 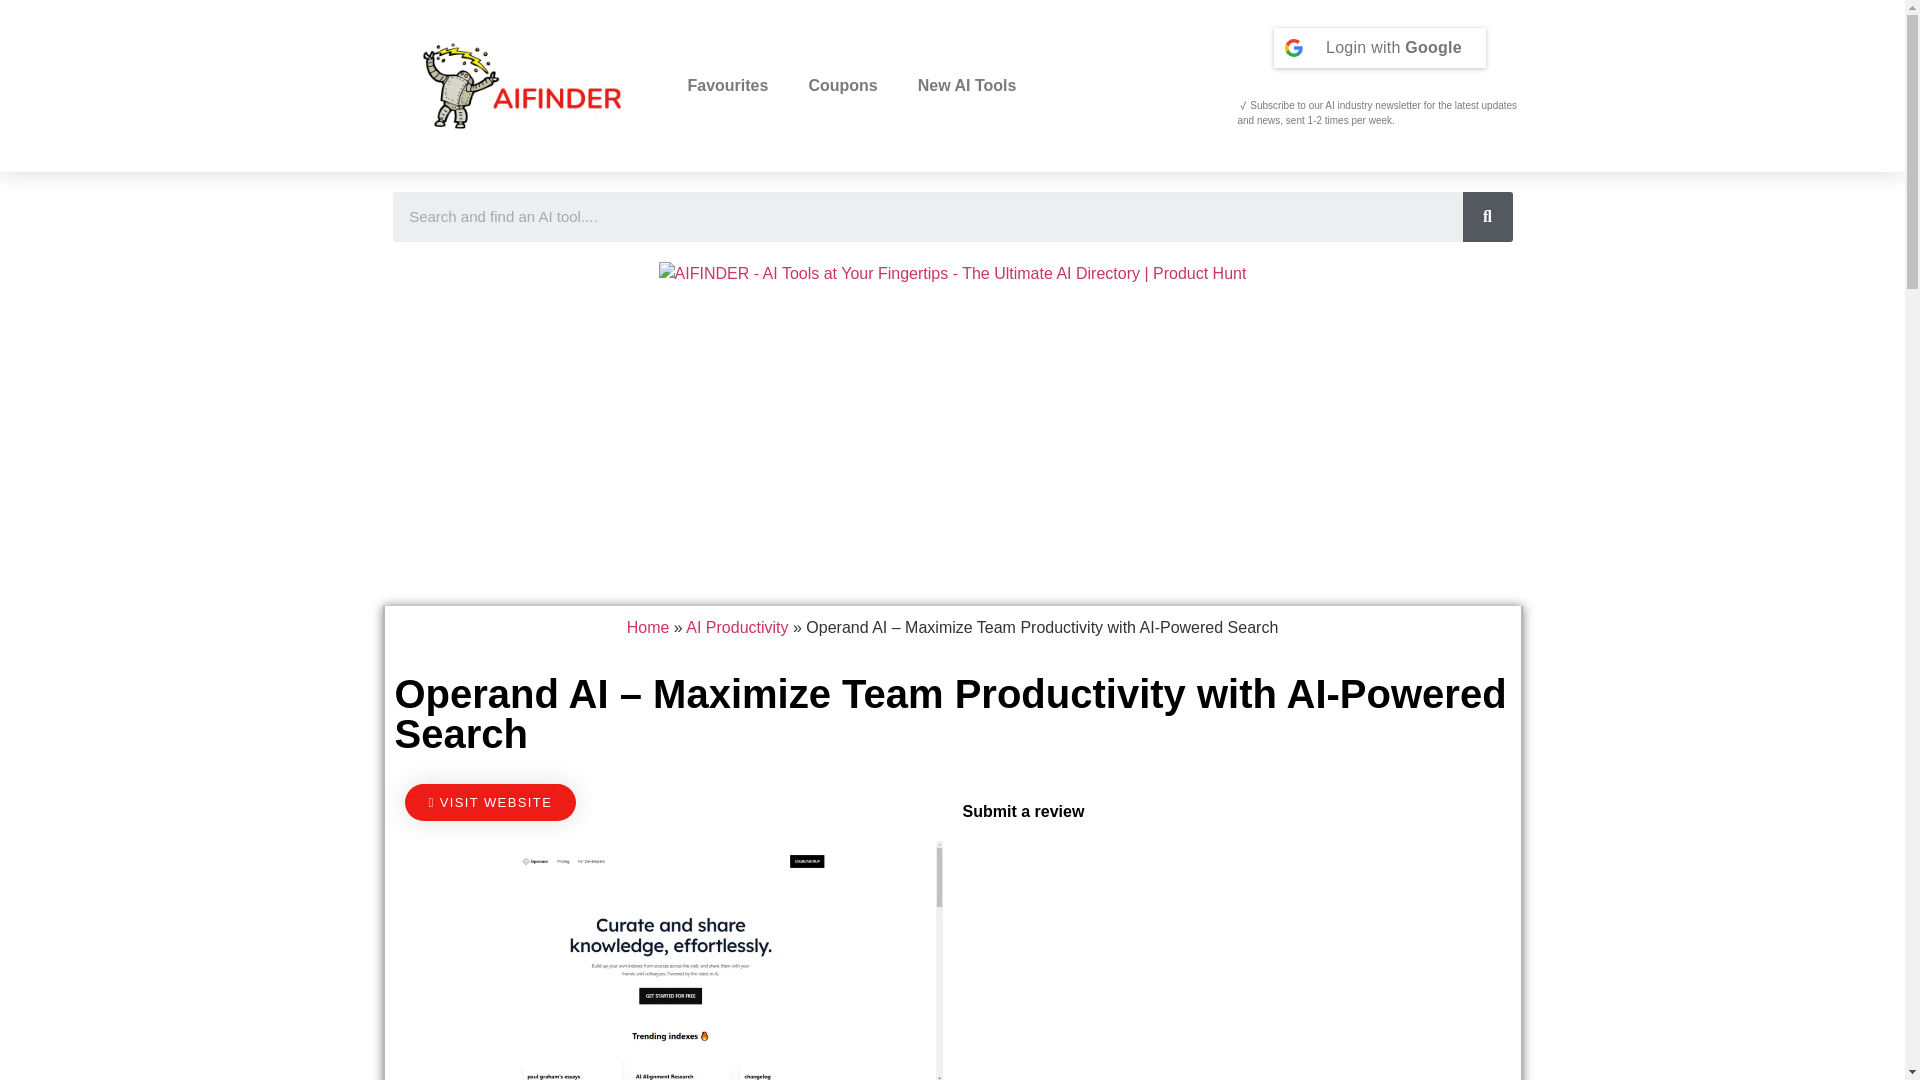 I want to click on Advertisement, so click(x=1230, y=960).